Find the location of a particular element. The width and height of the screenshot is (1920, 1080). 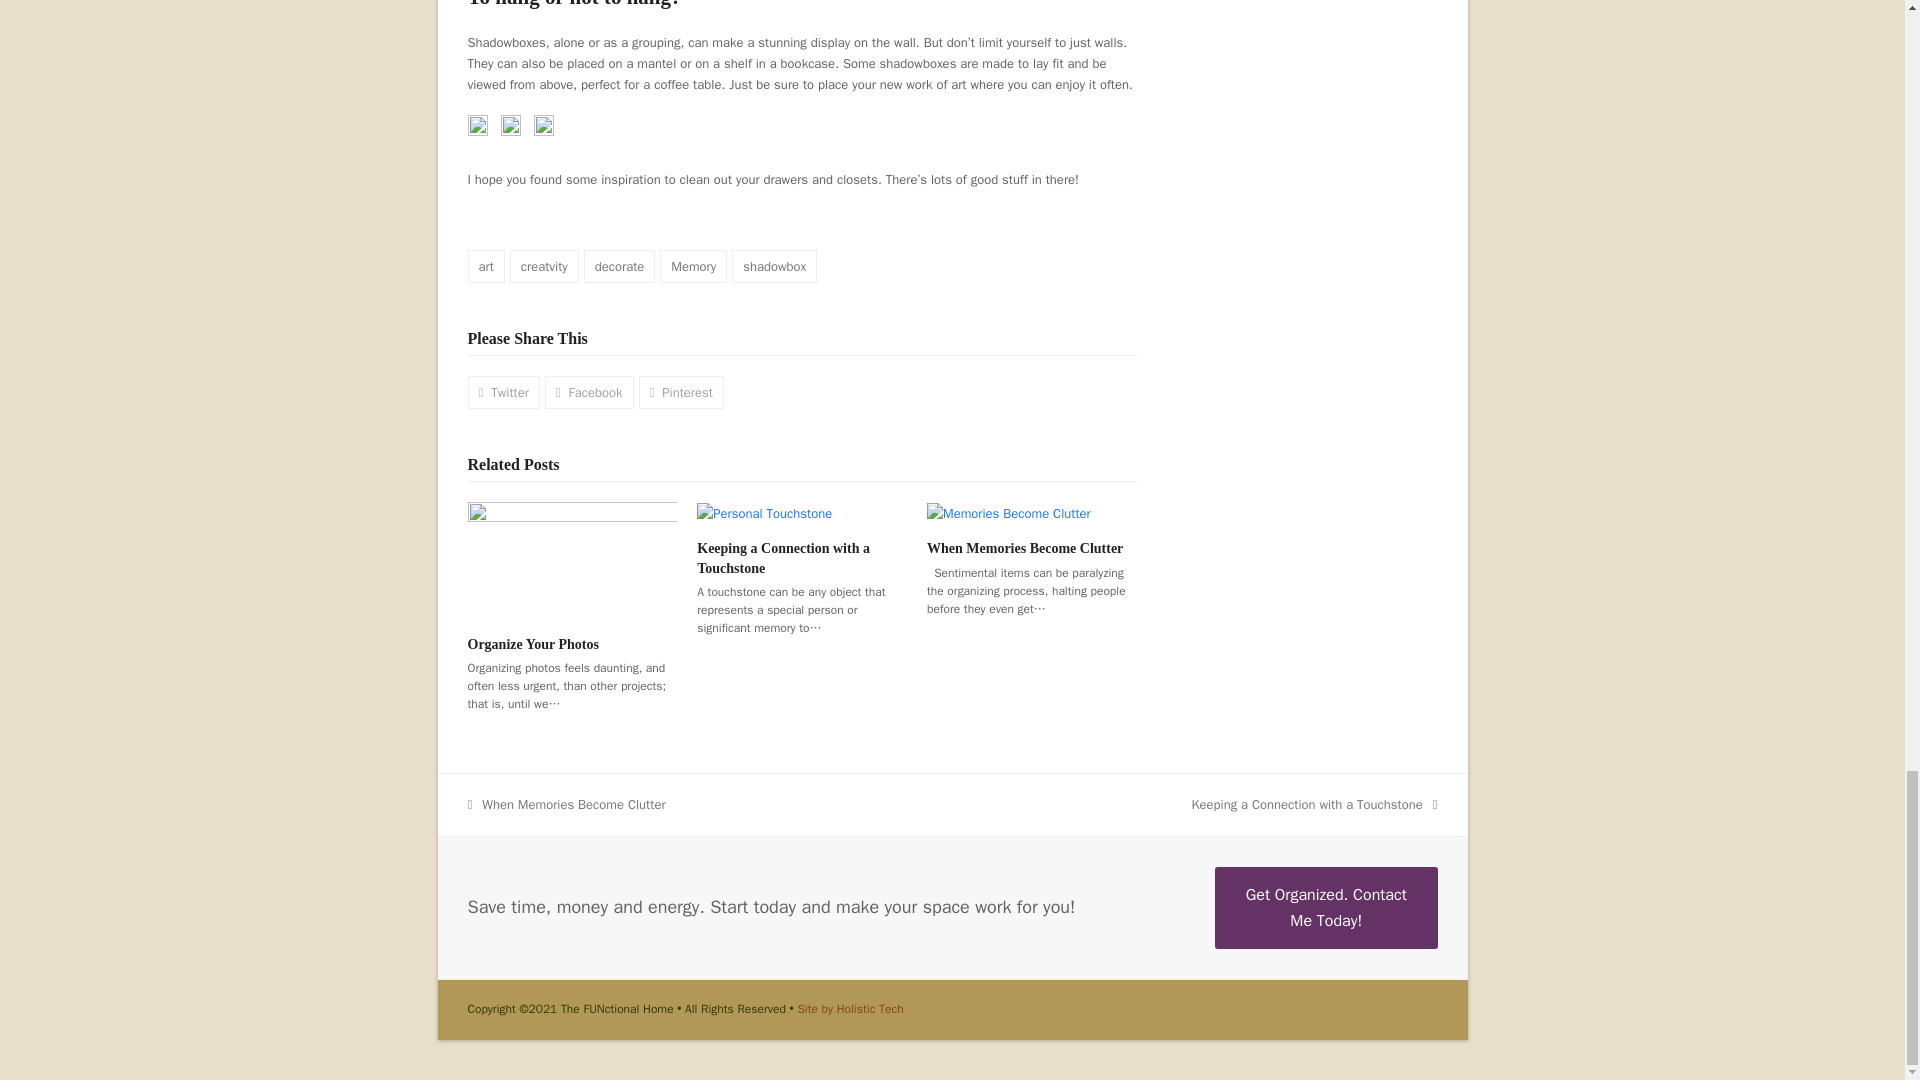

creatvity is located at coordinates (544, 266).